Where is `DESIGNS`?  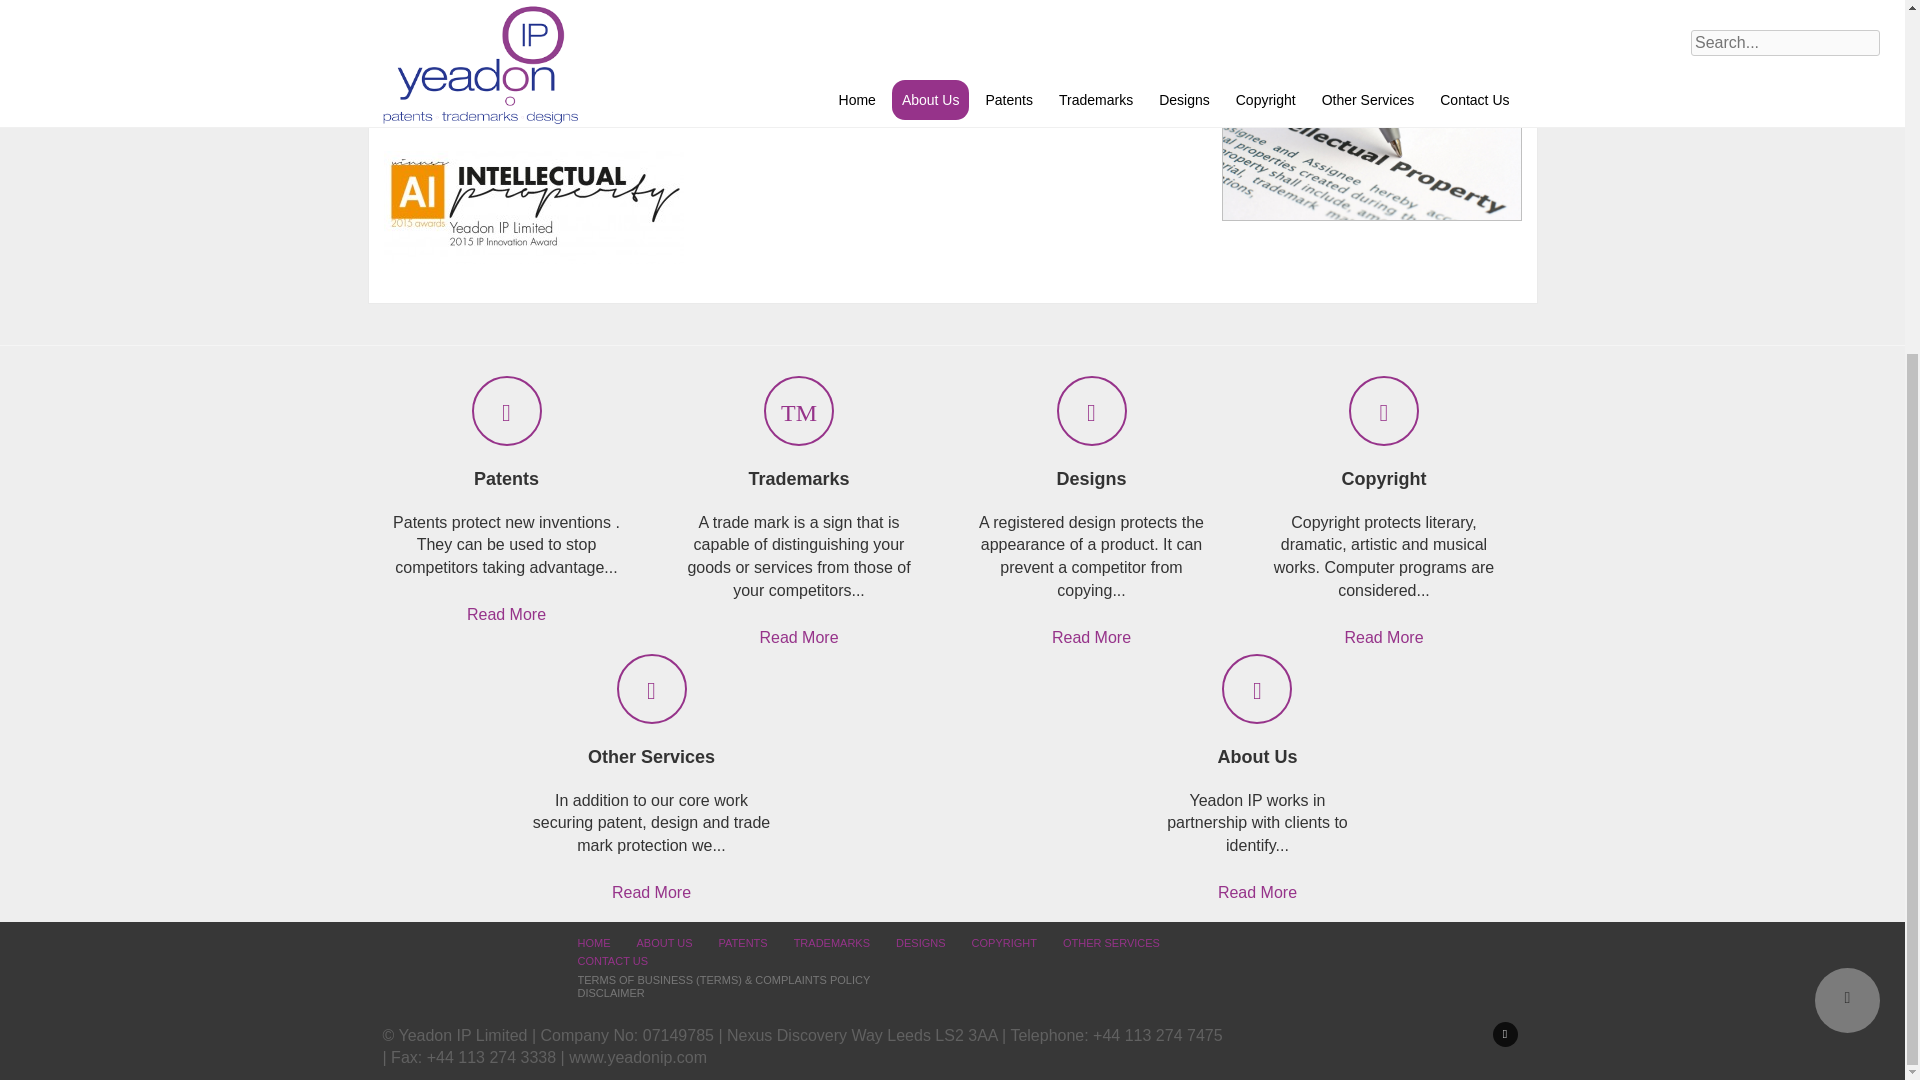
DESIGNS is located at coordinates (921, 943).